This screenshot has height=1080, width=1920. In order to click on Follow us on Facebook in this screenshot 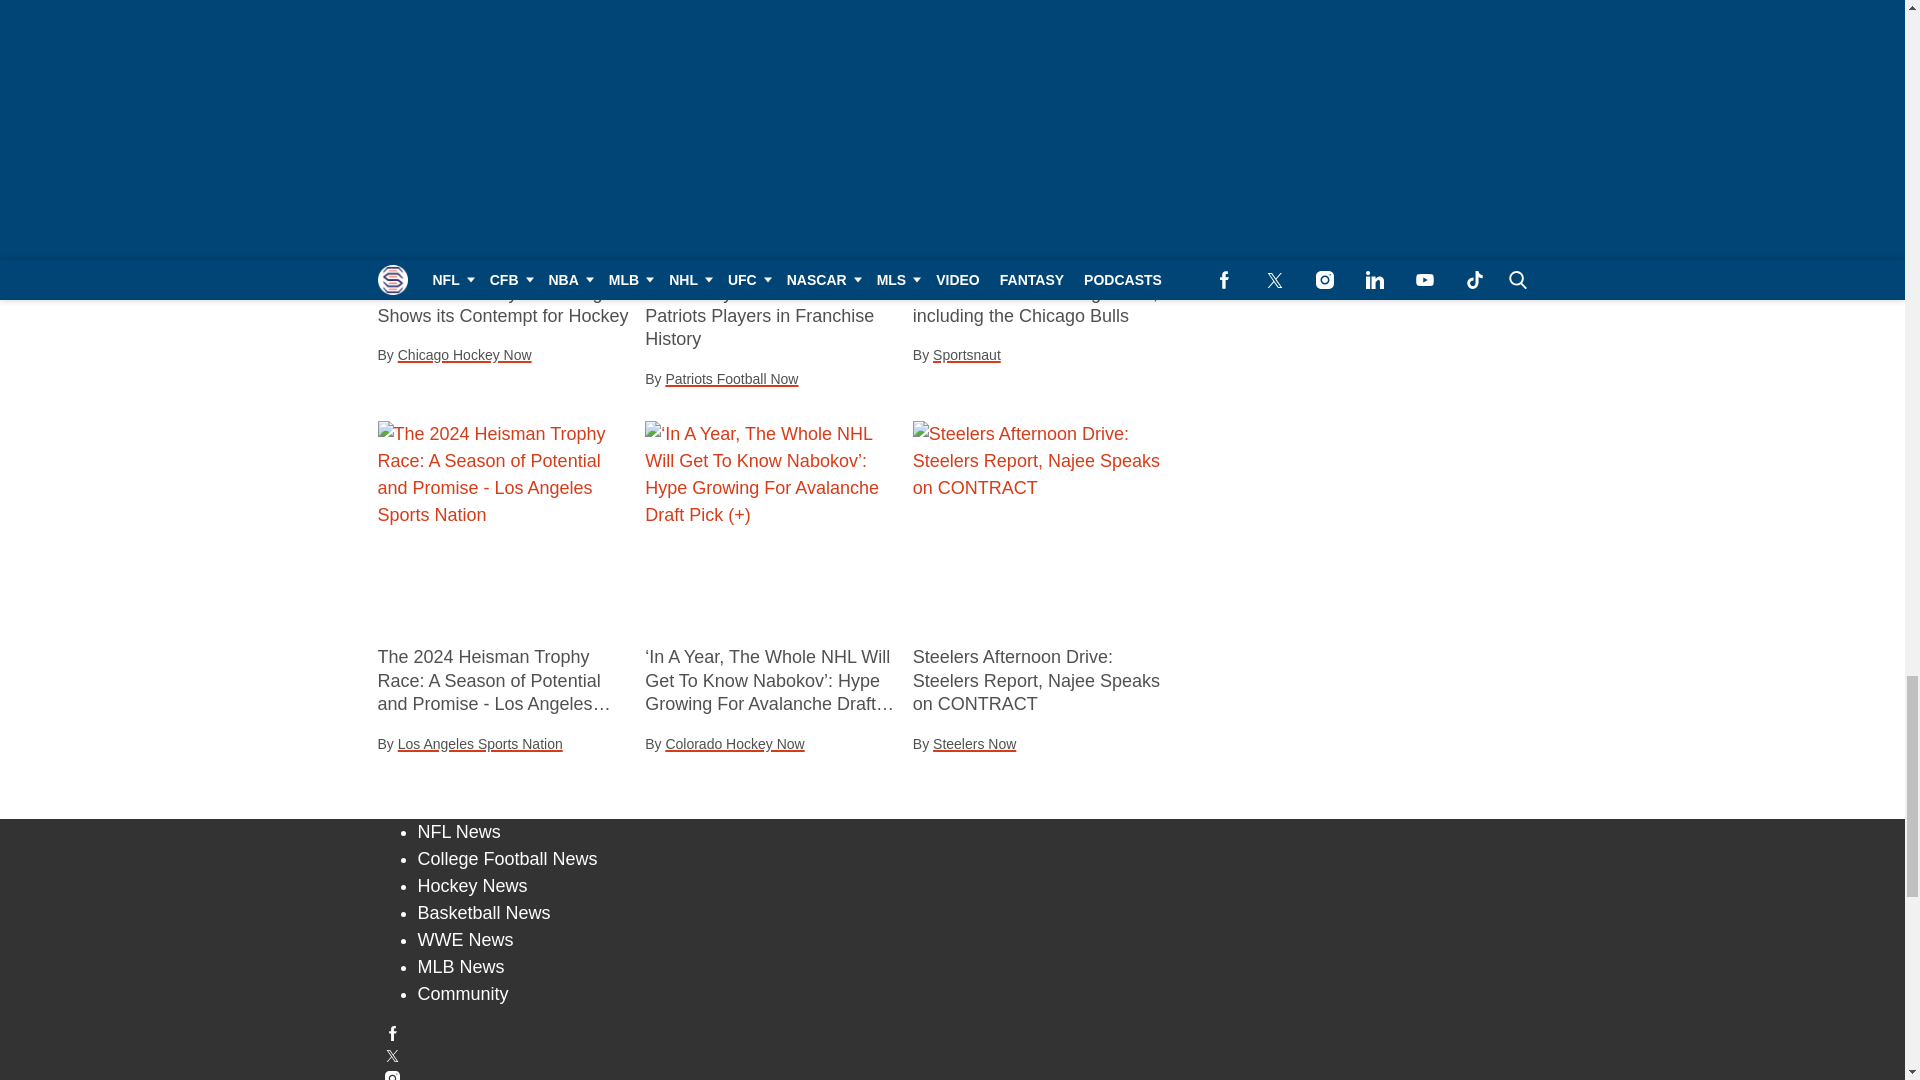, I will do `click(953, 1034)`.